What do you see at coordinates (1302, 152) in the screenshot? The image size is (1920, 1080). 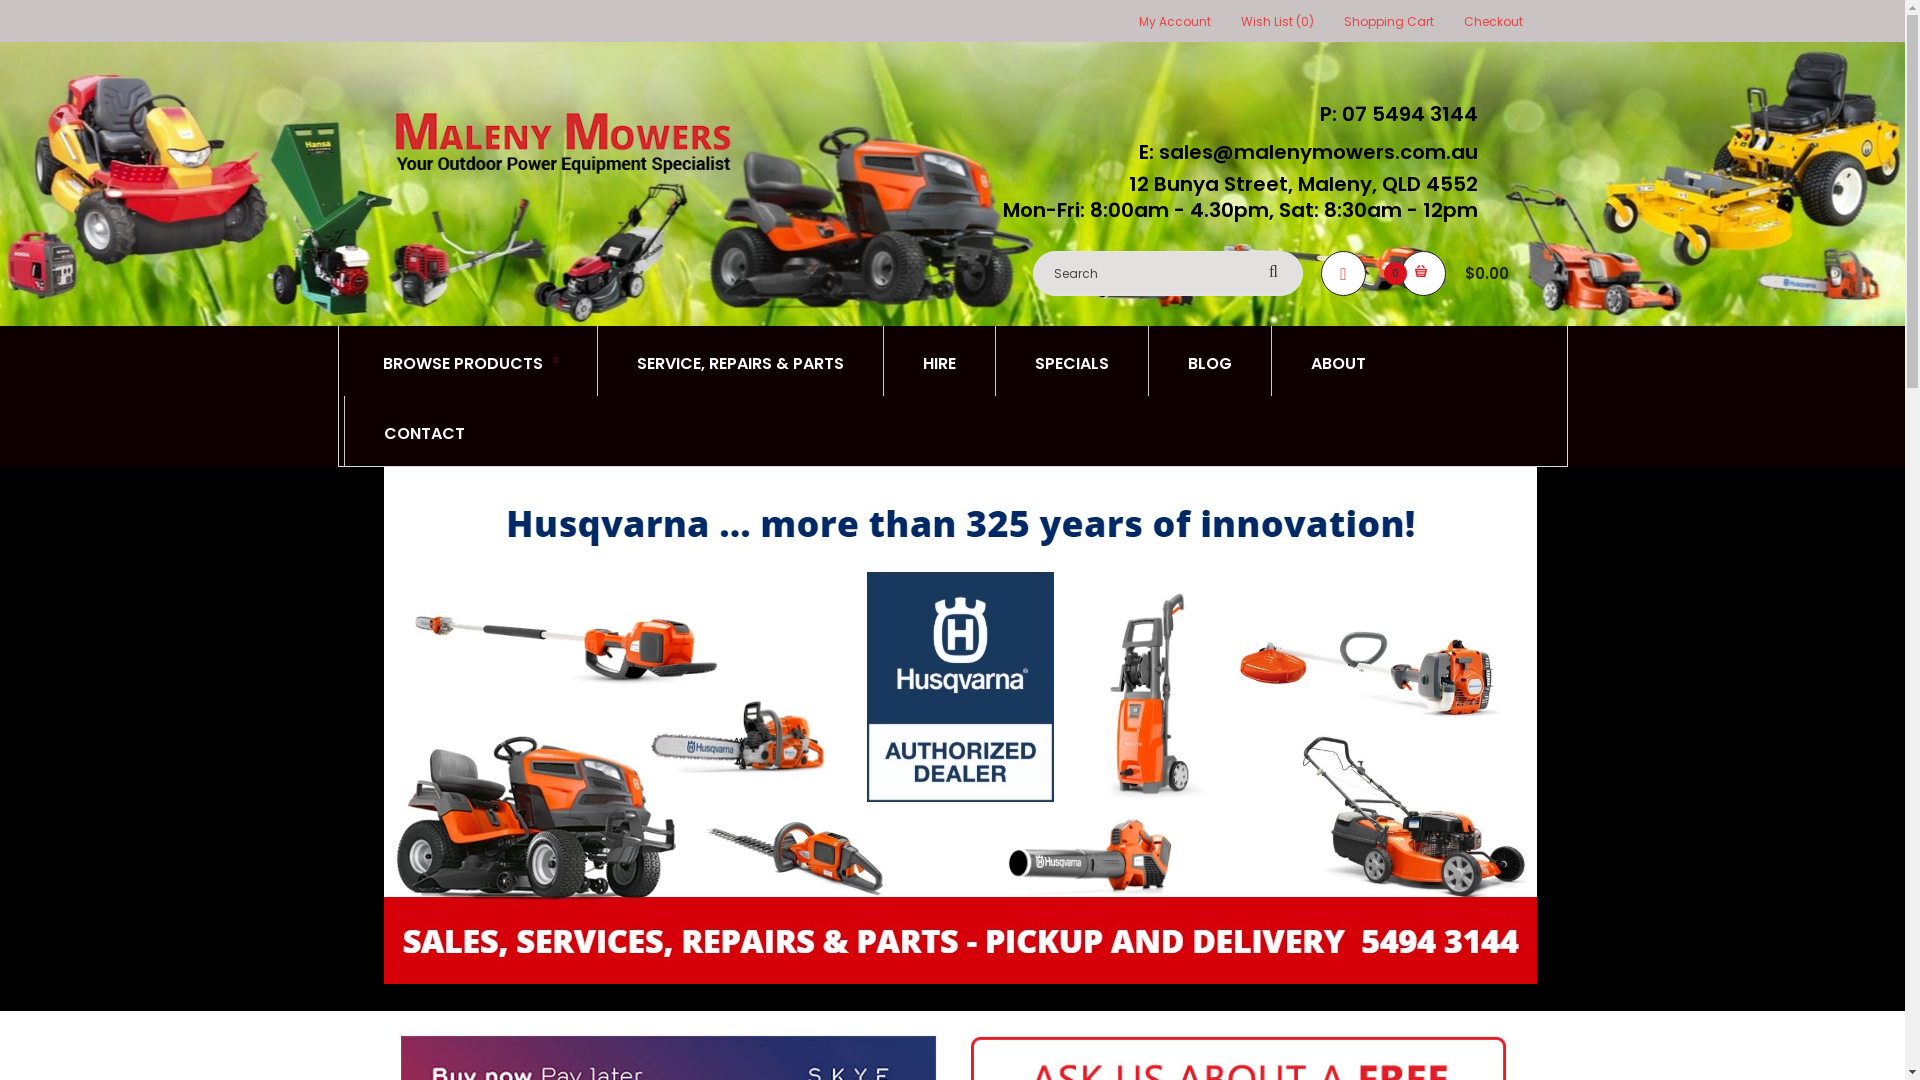 I see `E: sales@malenymowers.com.au` at bounding box center [1302, 152].